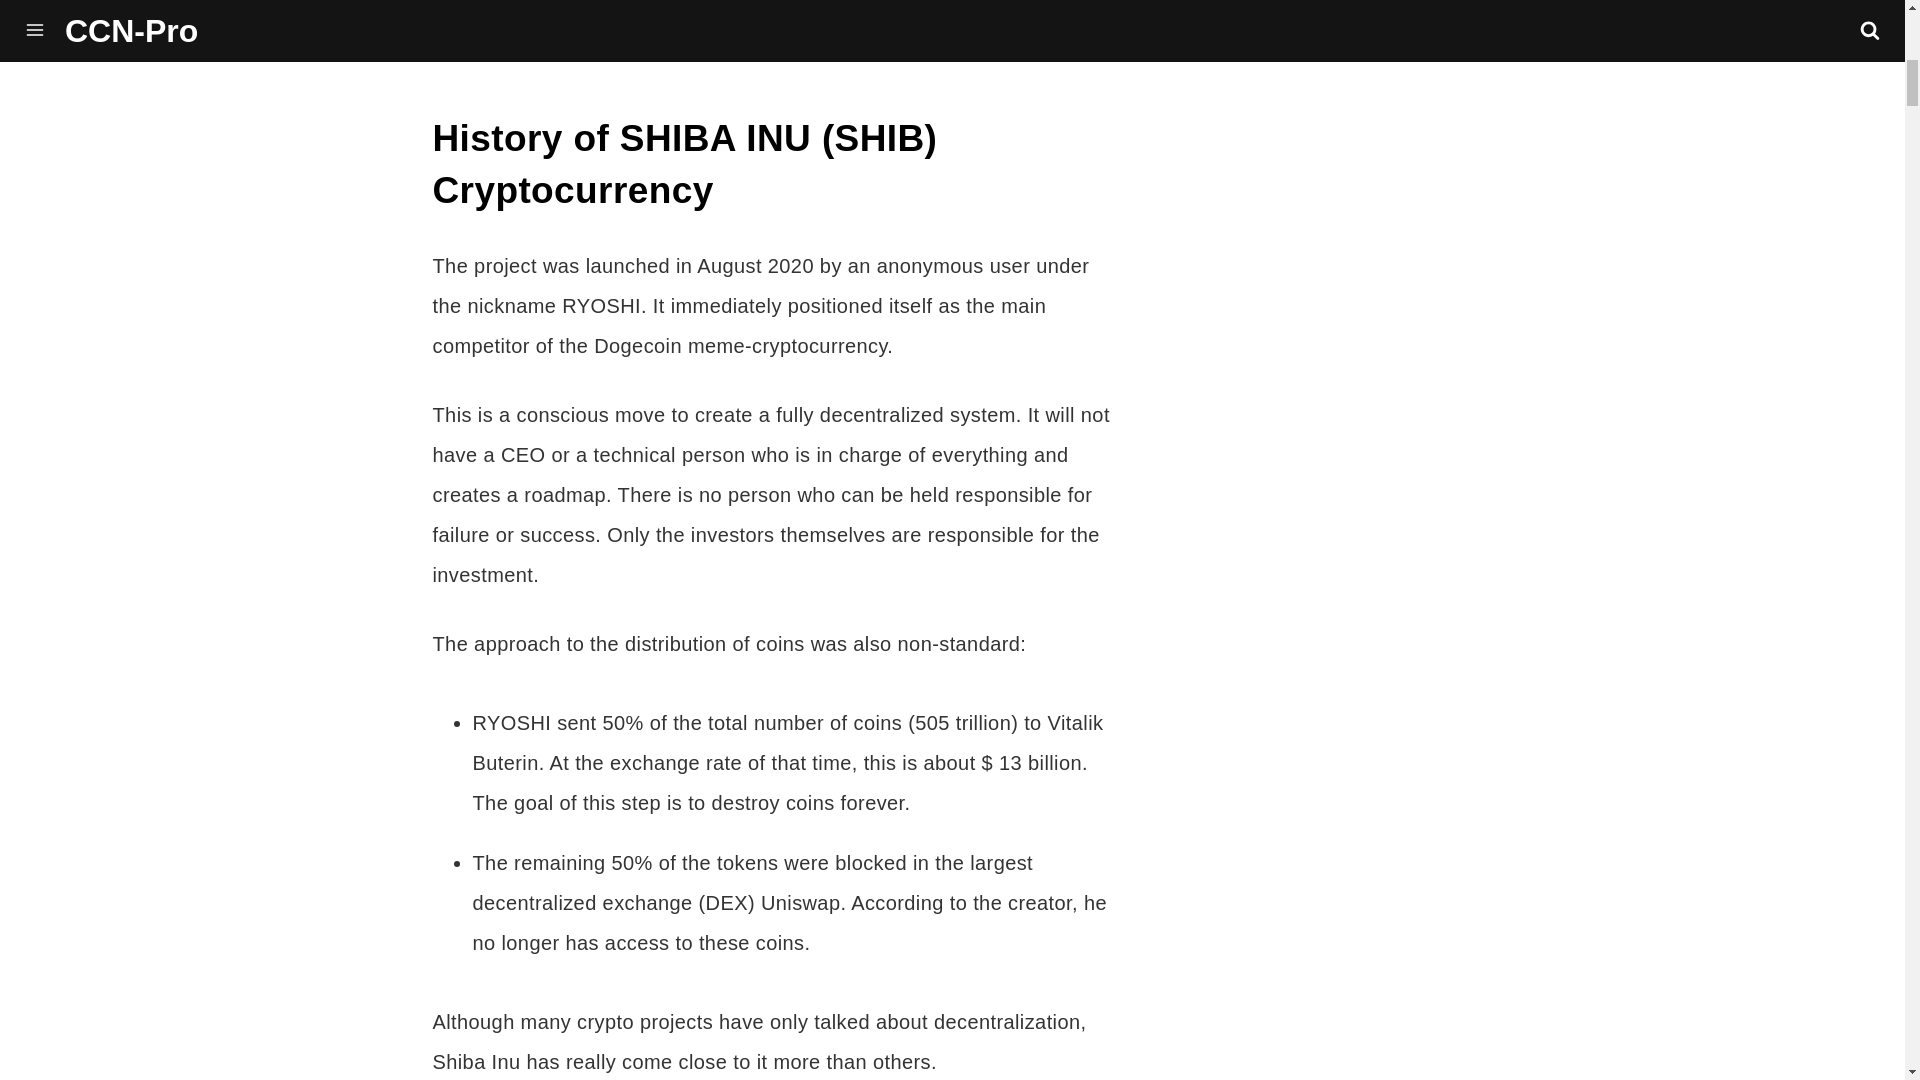 Image resolution: width=1920 pixels, height=1080 pixels. What do you see at coordinates (1634, 1002) in the screenshot?
I see `What is cryptocurrency` at bounding box center [1634, 1002].